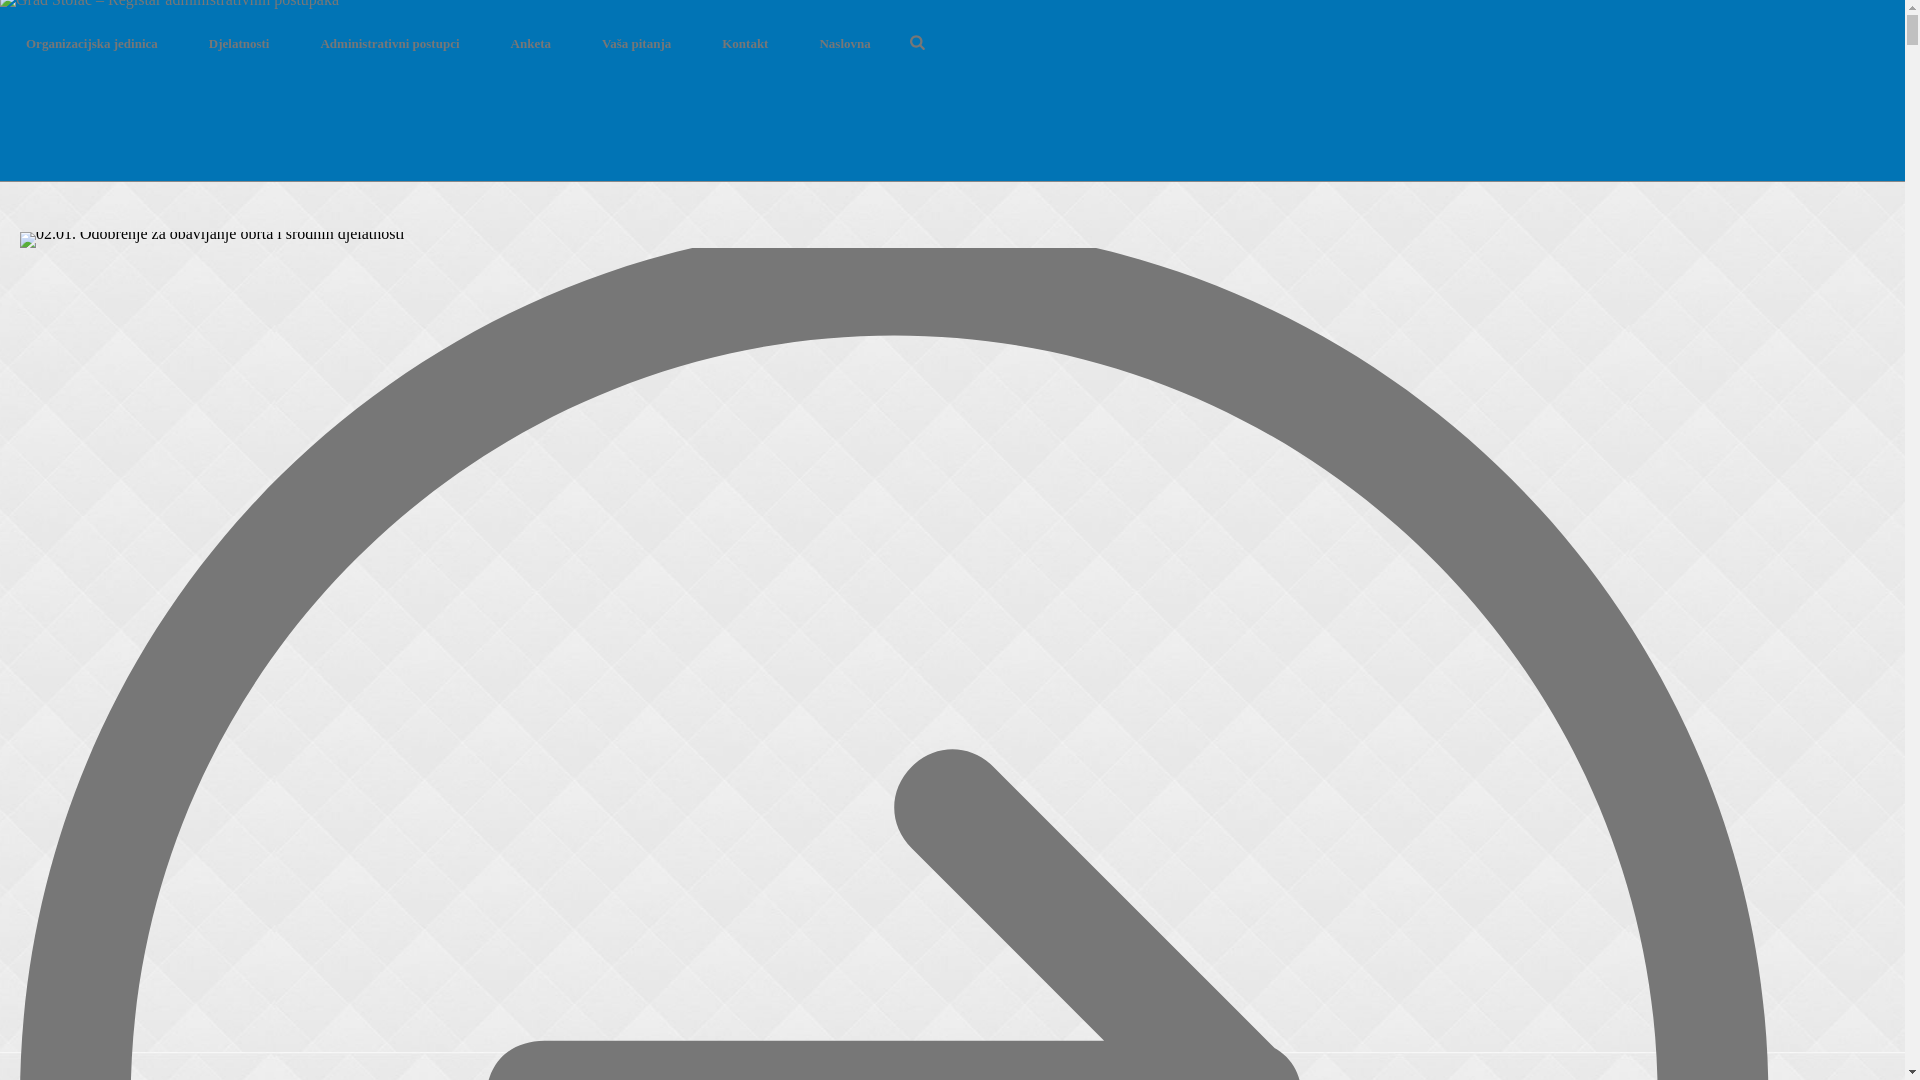 Image resolution: width=1920 pixels, height=1080 pixels. Describe the element at coordinates (240, 44) in the screenshot. I see `Djelatnosti` at that location.